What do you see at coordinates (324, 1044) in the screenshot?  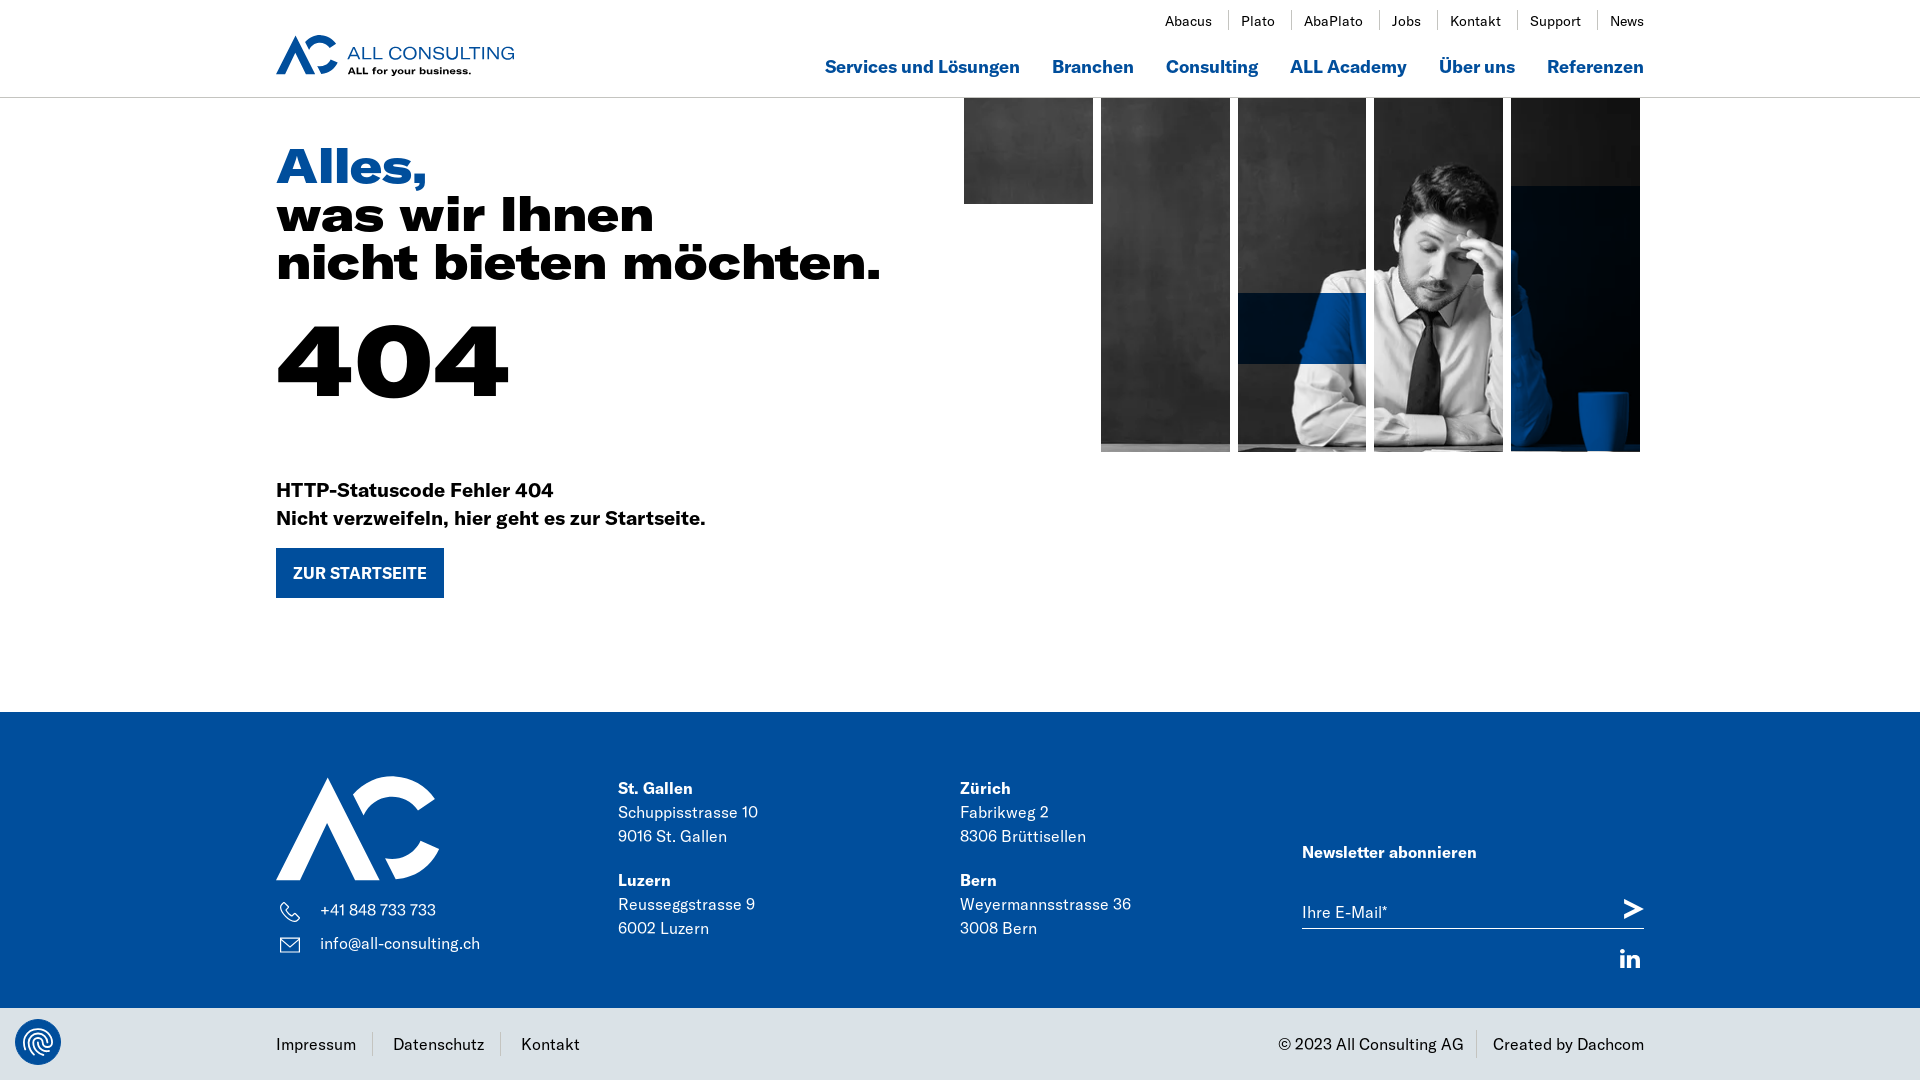 I see `Impressum` at bounding box center [324, 1044].